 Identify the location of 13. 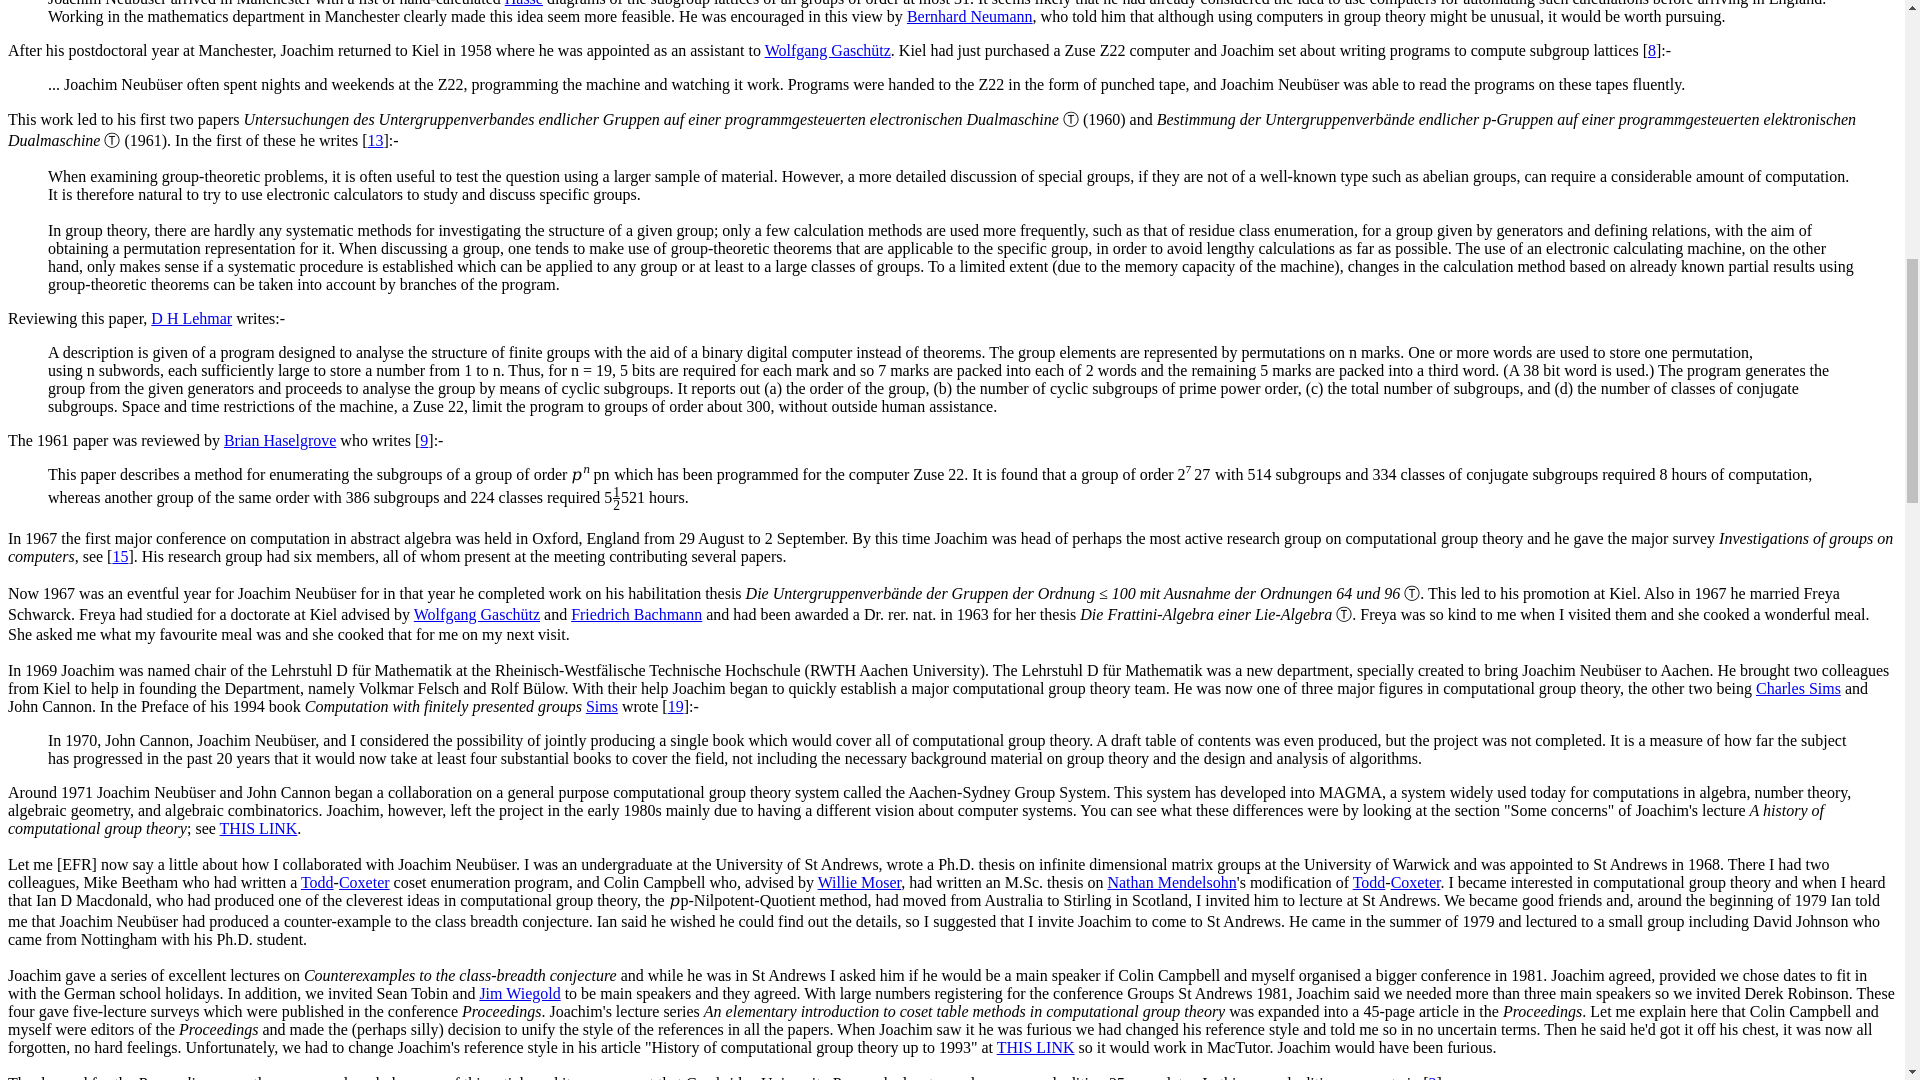
(374, 140).